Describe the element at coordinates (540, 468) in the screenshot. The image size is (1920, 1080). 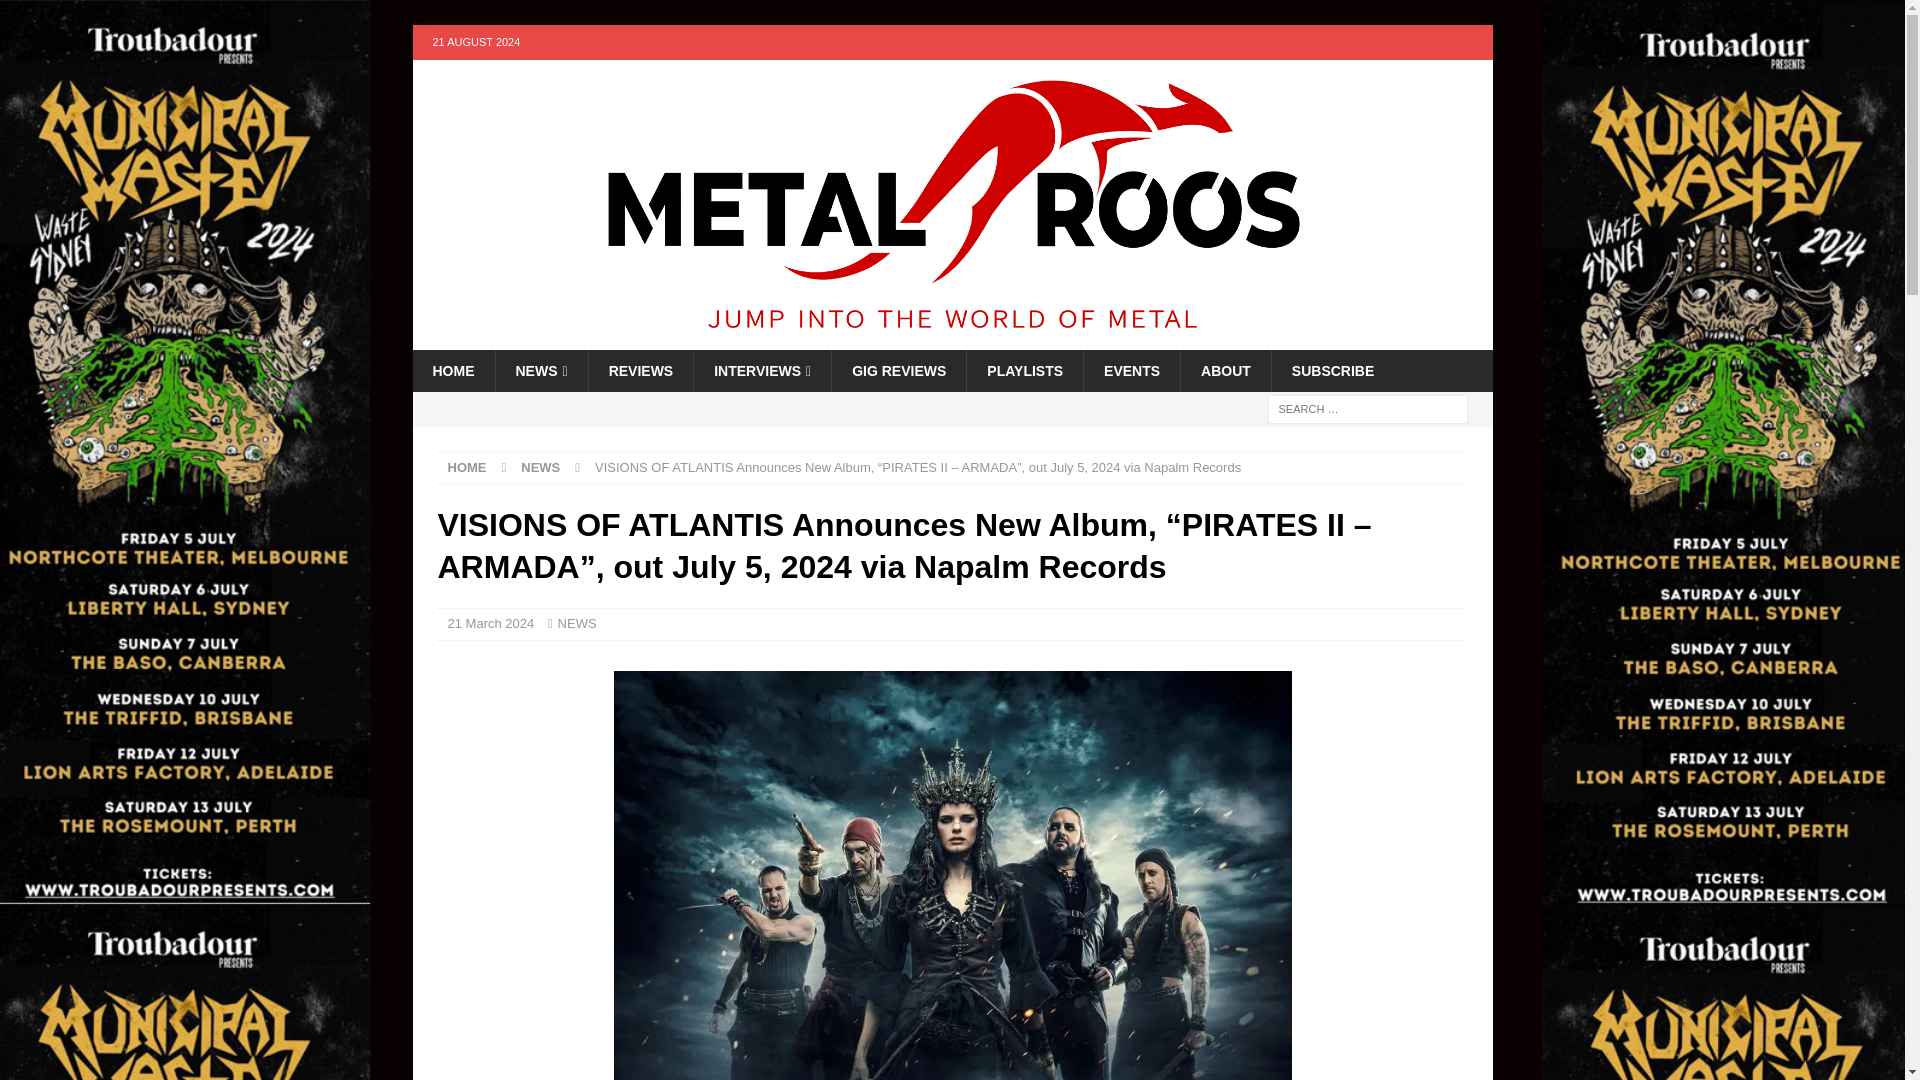
I see `NEWS` at that location.